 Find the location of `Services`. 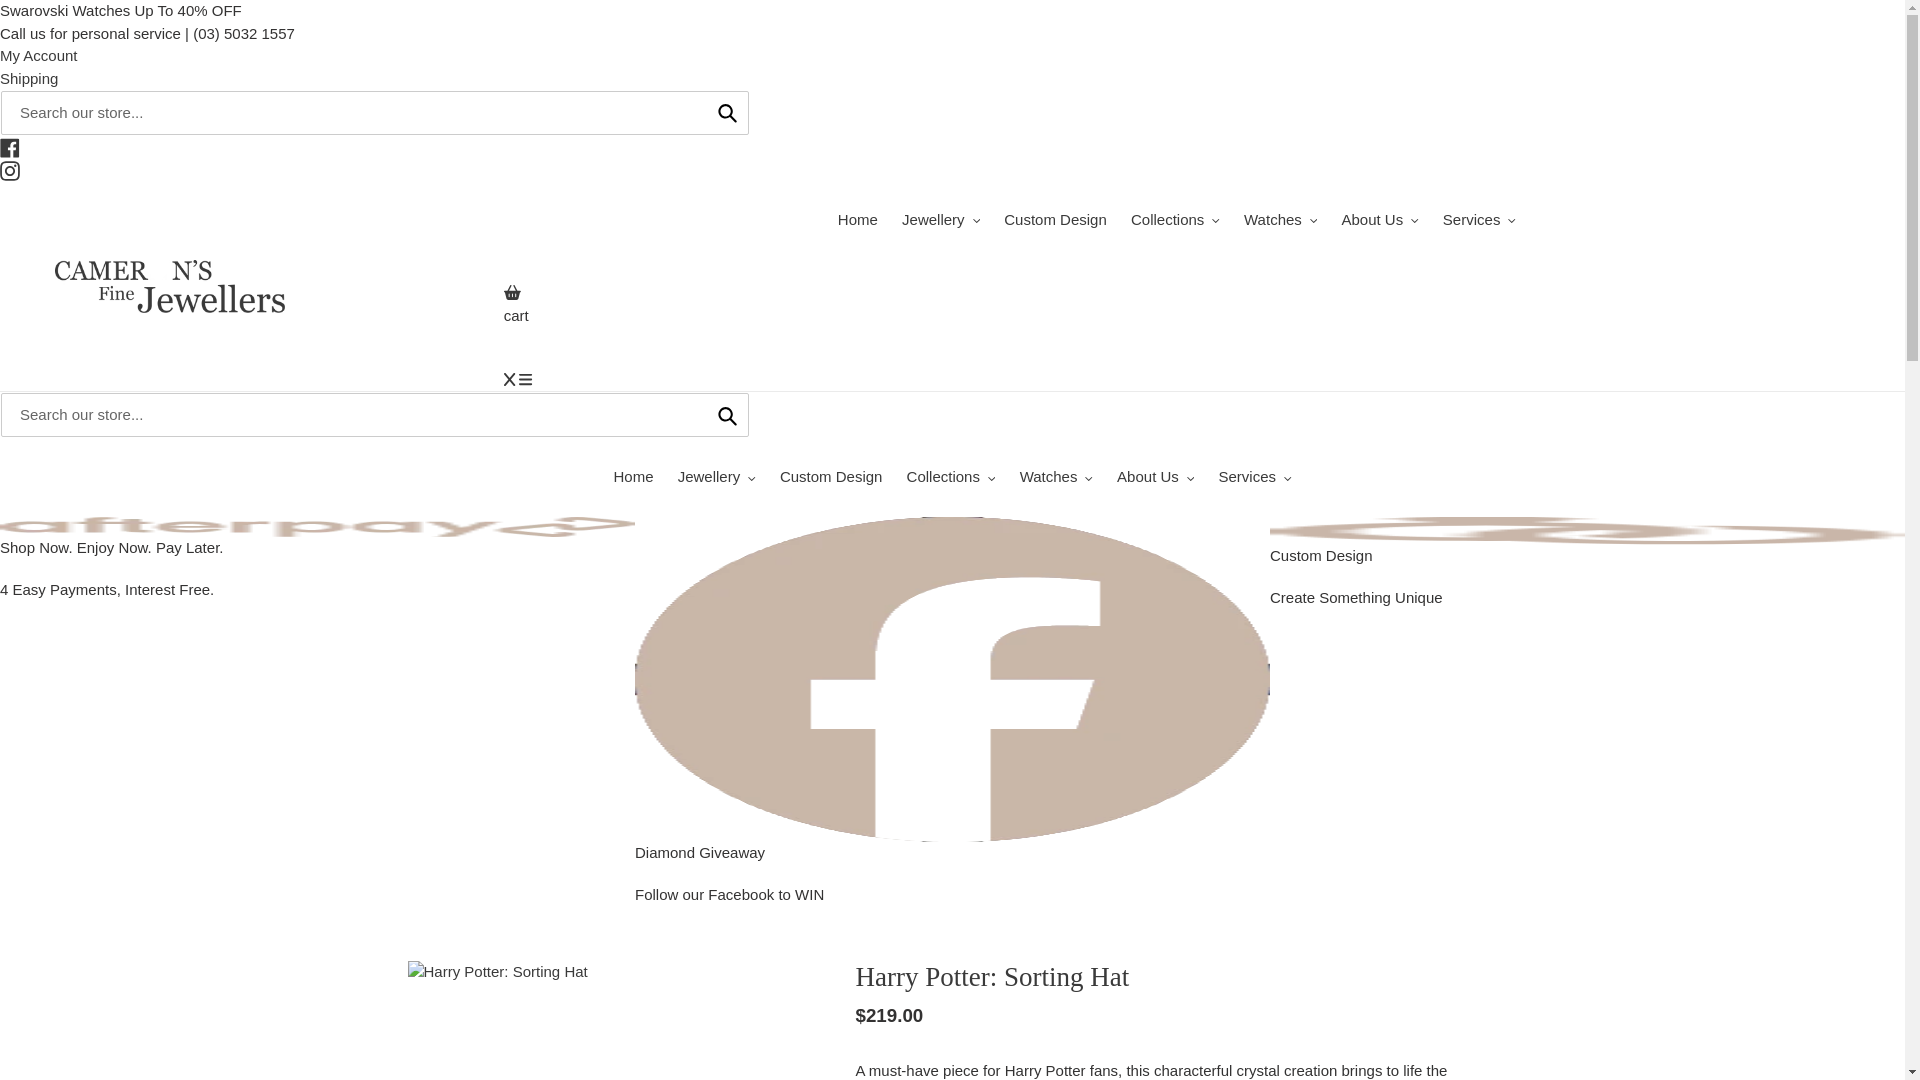

Services is located at coordinates (1479, 220).